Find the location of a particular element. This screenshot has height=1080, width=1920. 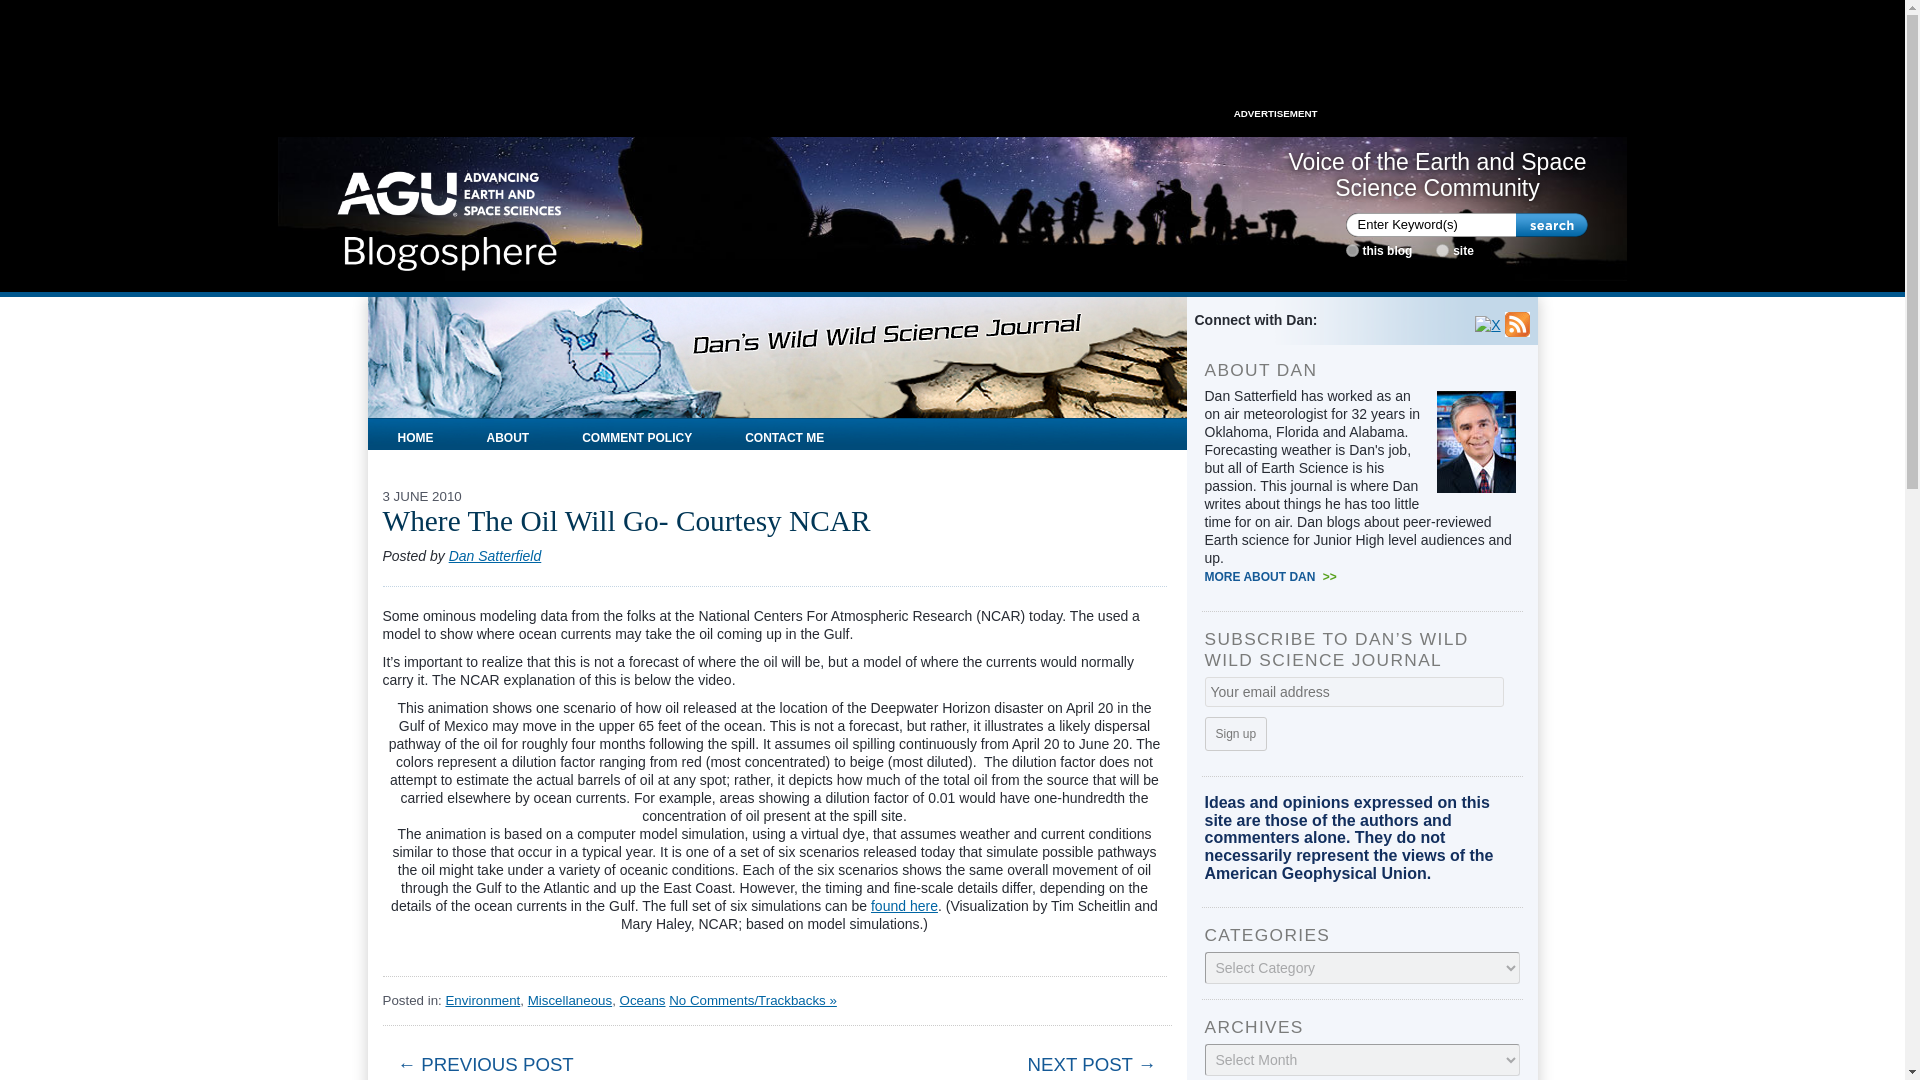

Dan Satterfield is located at coordinates (495, 555).